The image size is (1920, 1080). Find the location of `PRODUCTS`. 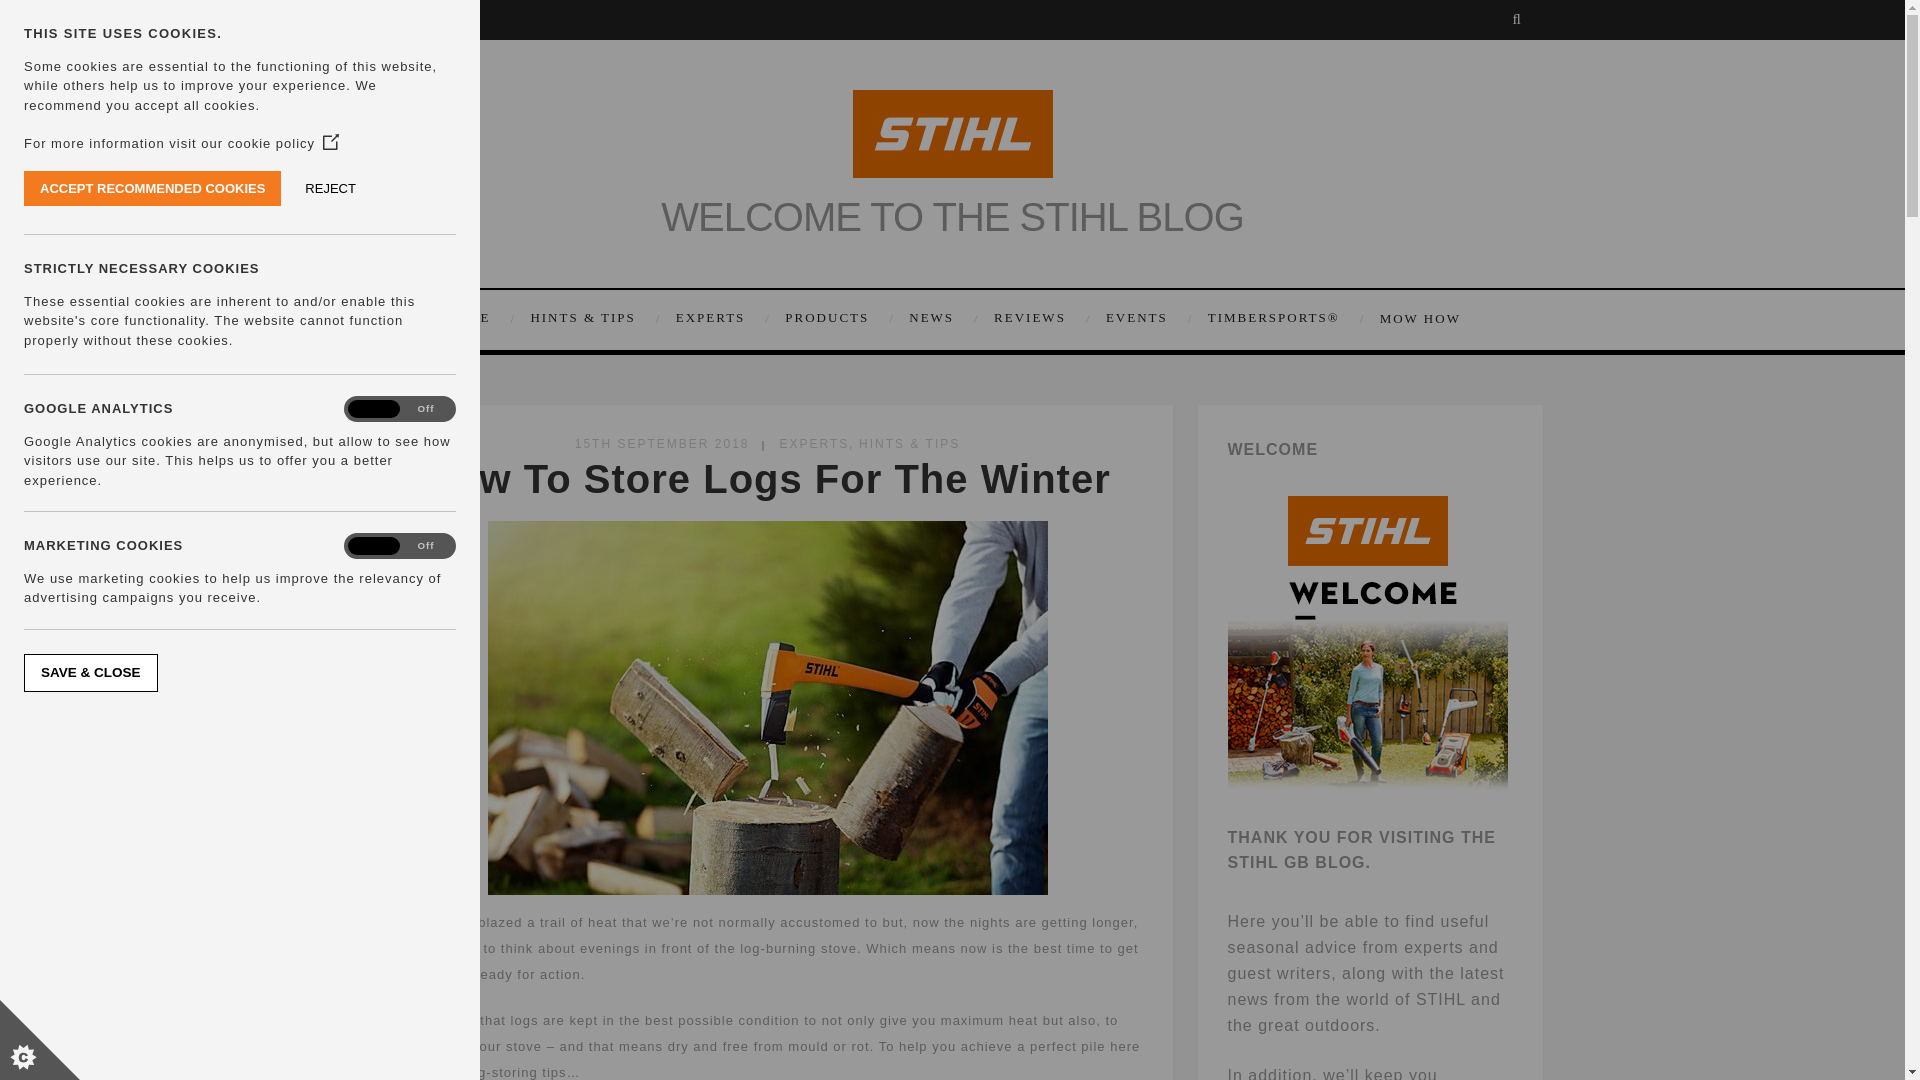

PRODUCTS is located at coordinates (836, 318).